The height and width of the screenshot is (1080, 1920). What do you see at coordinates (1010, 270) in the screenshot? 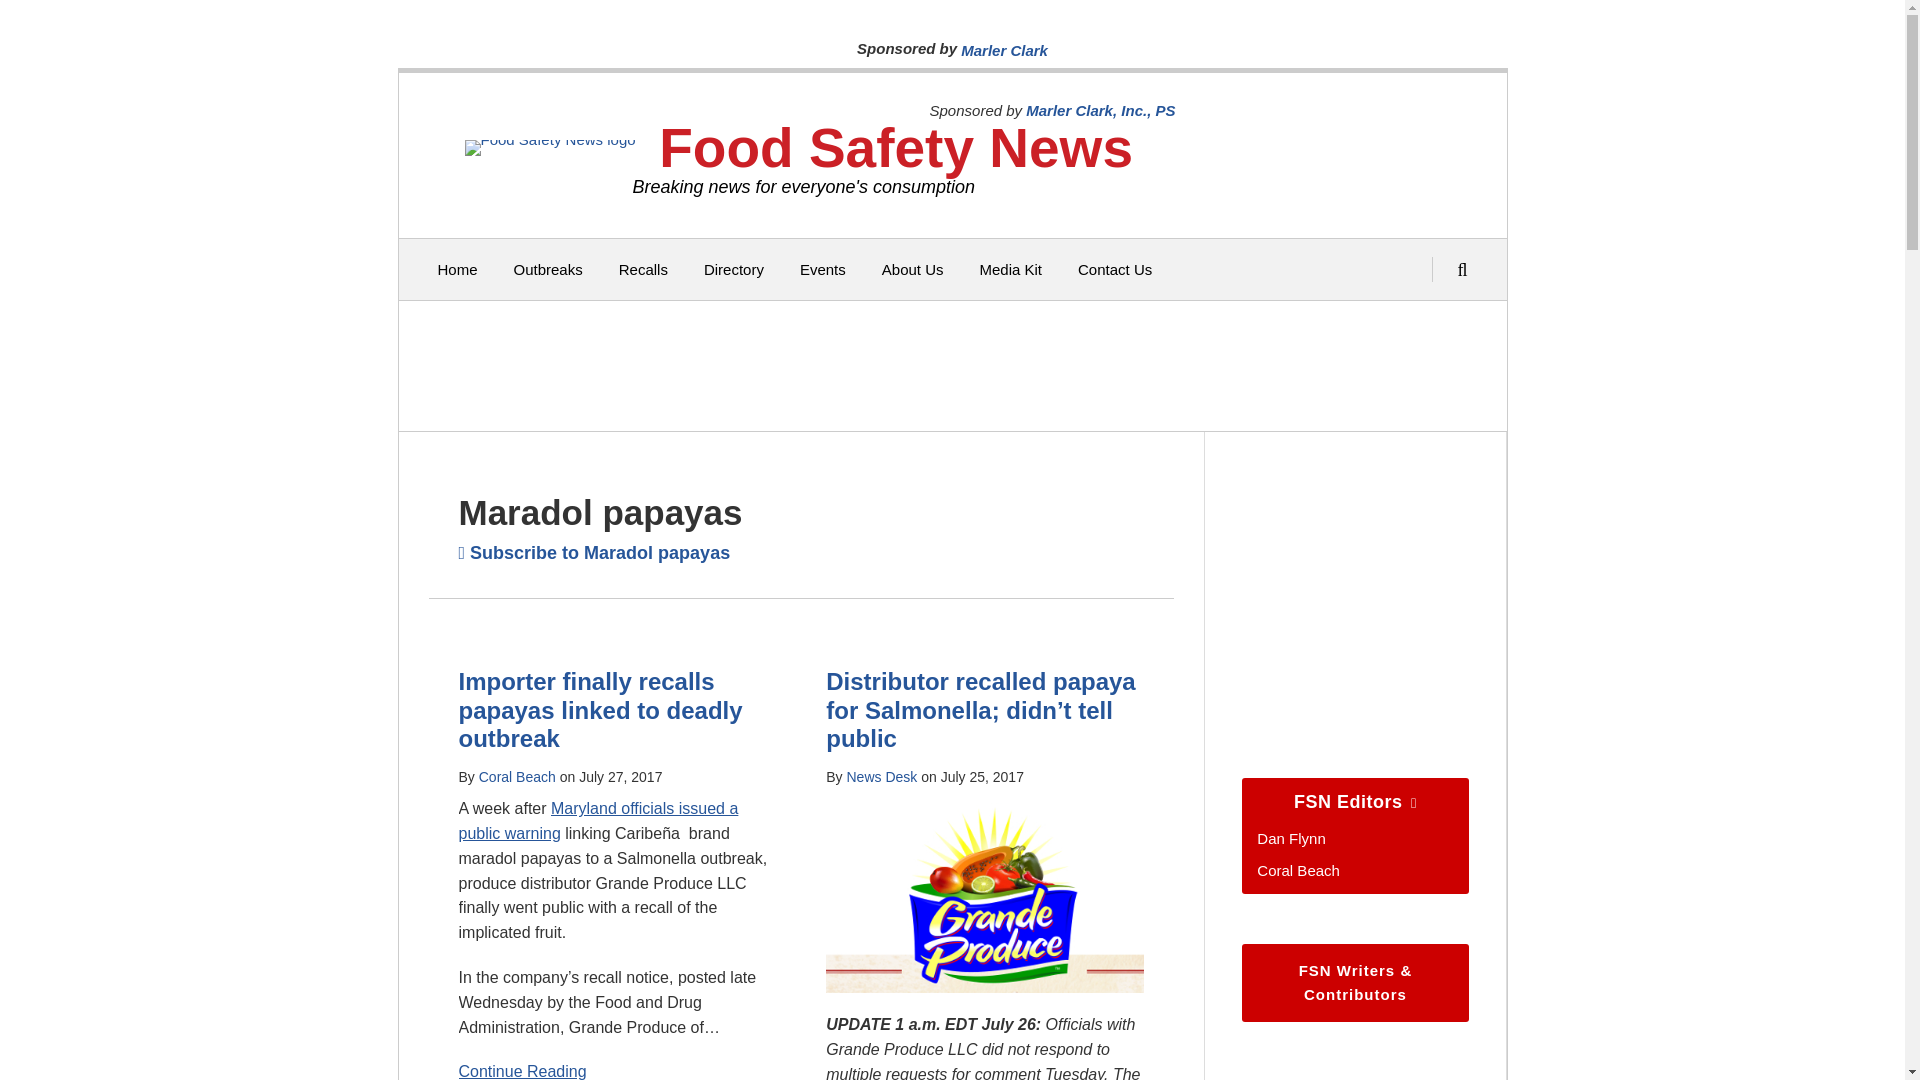
I see `Media Kit` at bounding box center [1010, 270].